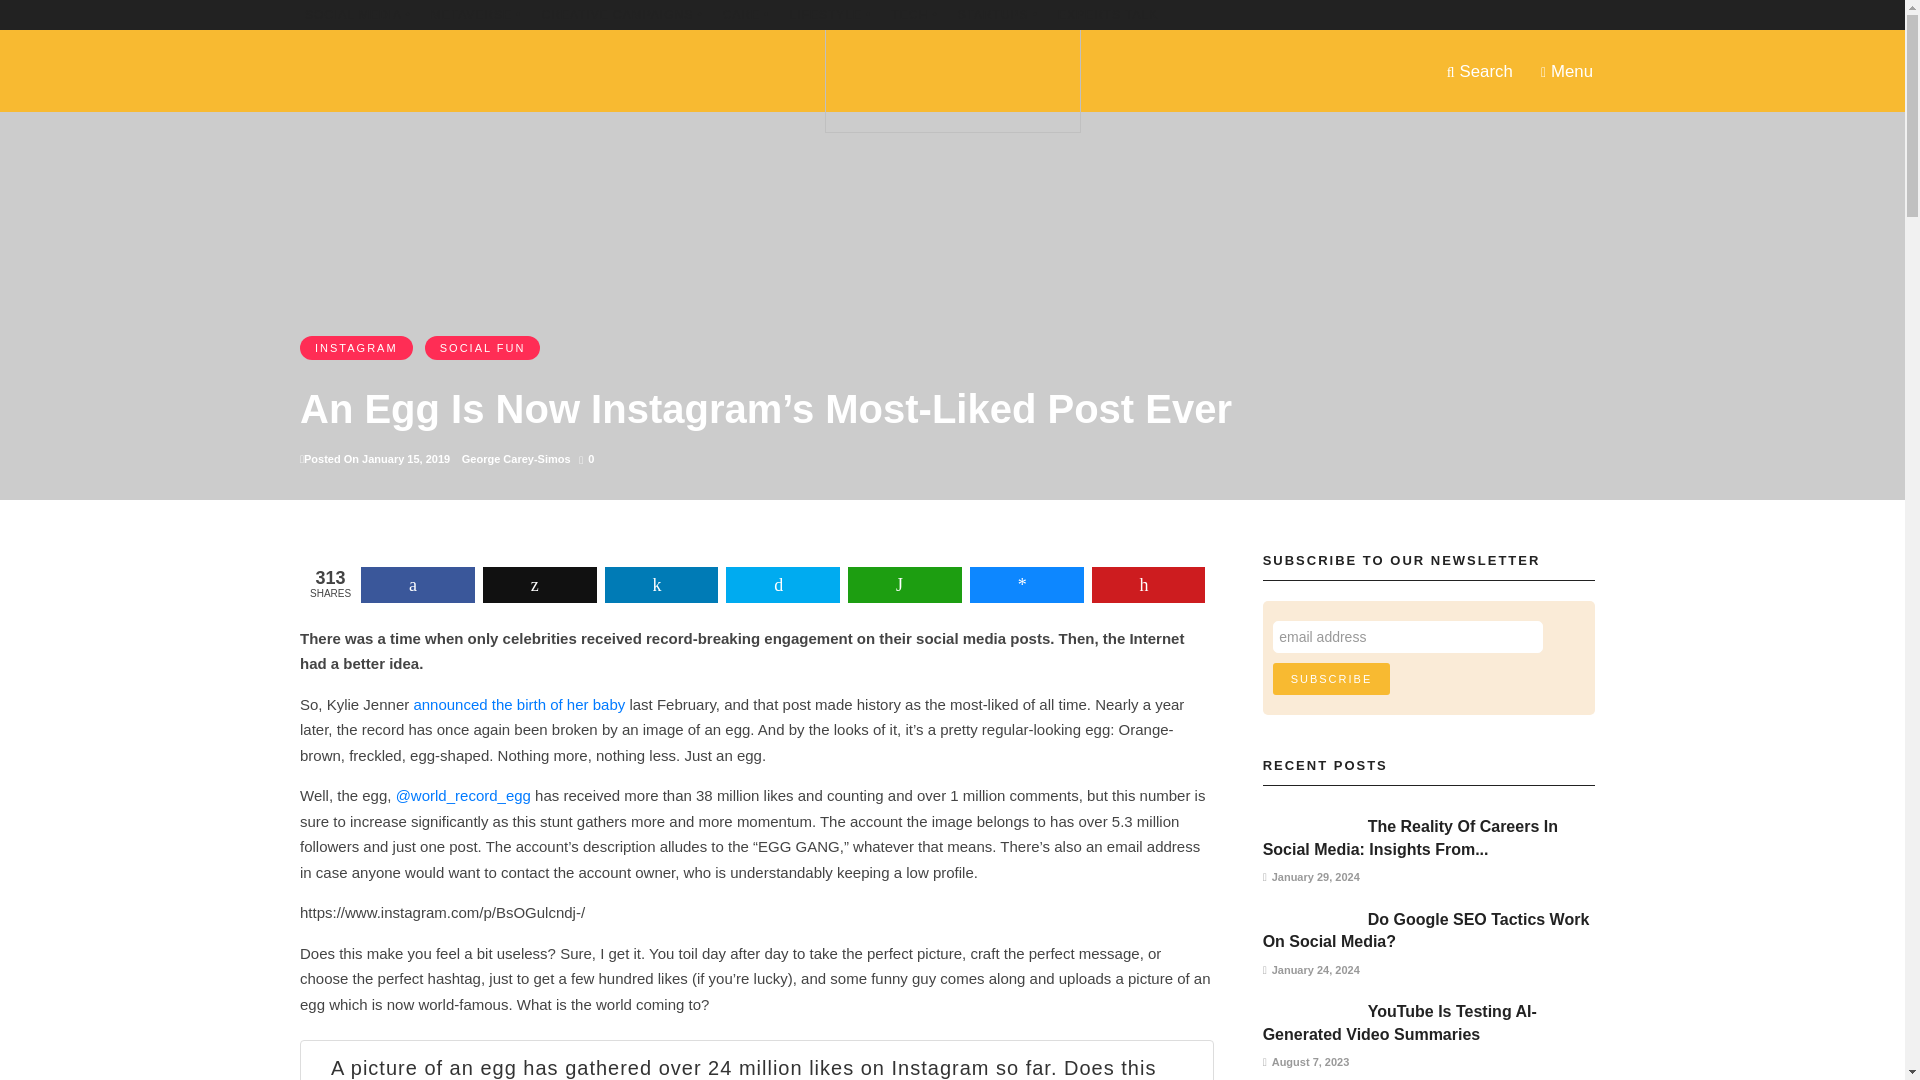 The image size is (1920, 1080). What do you see at coordinates (1026, 584) in the screenshot?
I see `Share on -` at bounding box center [1026, 584].